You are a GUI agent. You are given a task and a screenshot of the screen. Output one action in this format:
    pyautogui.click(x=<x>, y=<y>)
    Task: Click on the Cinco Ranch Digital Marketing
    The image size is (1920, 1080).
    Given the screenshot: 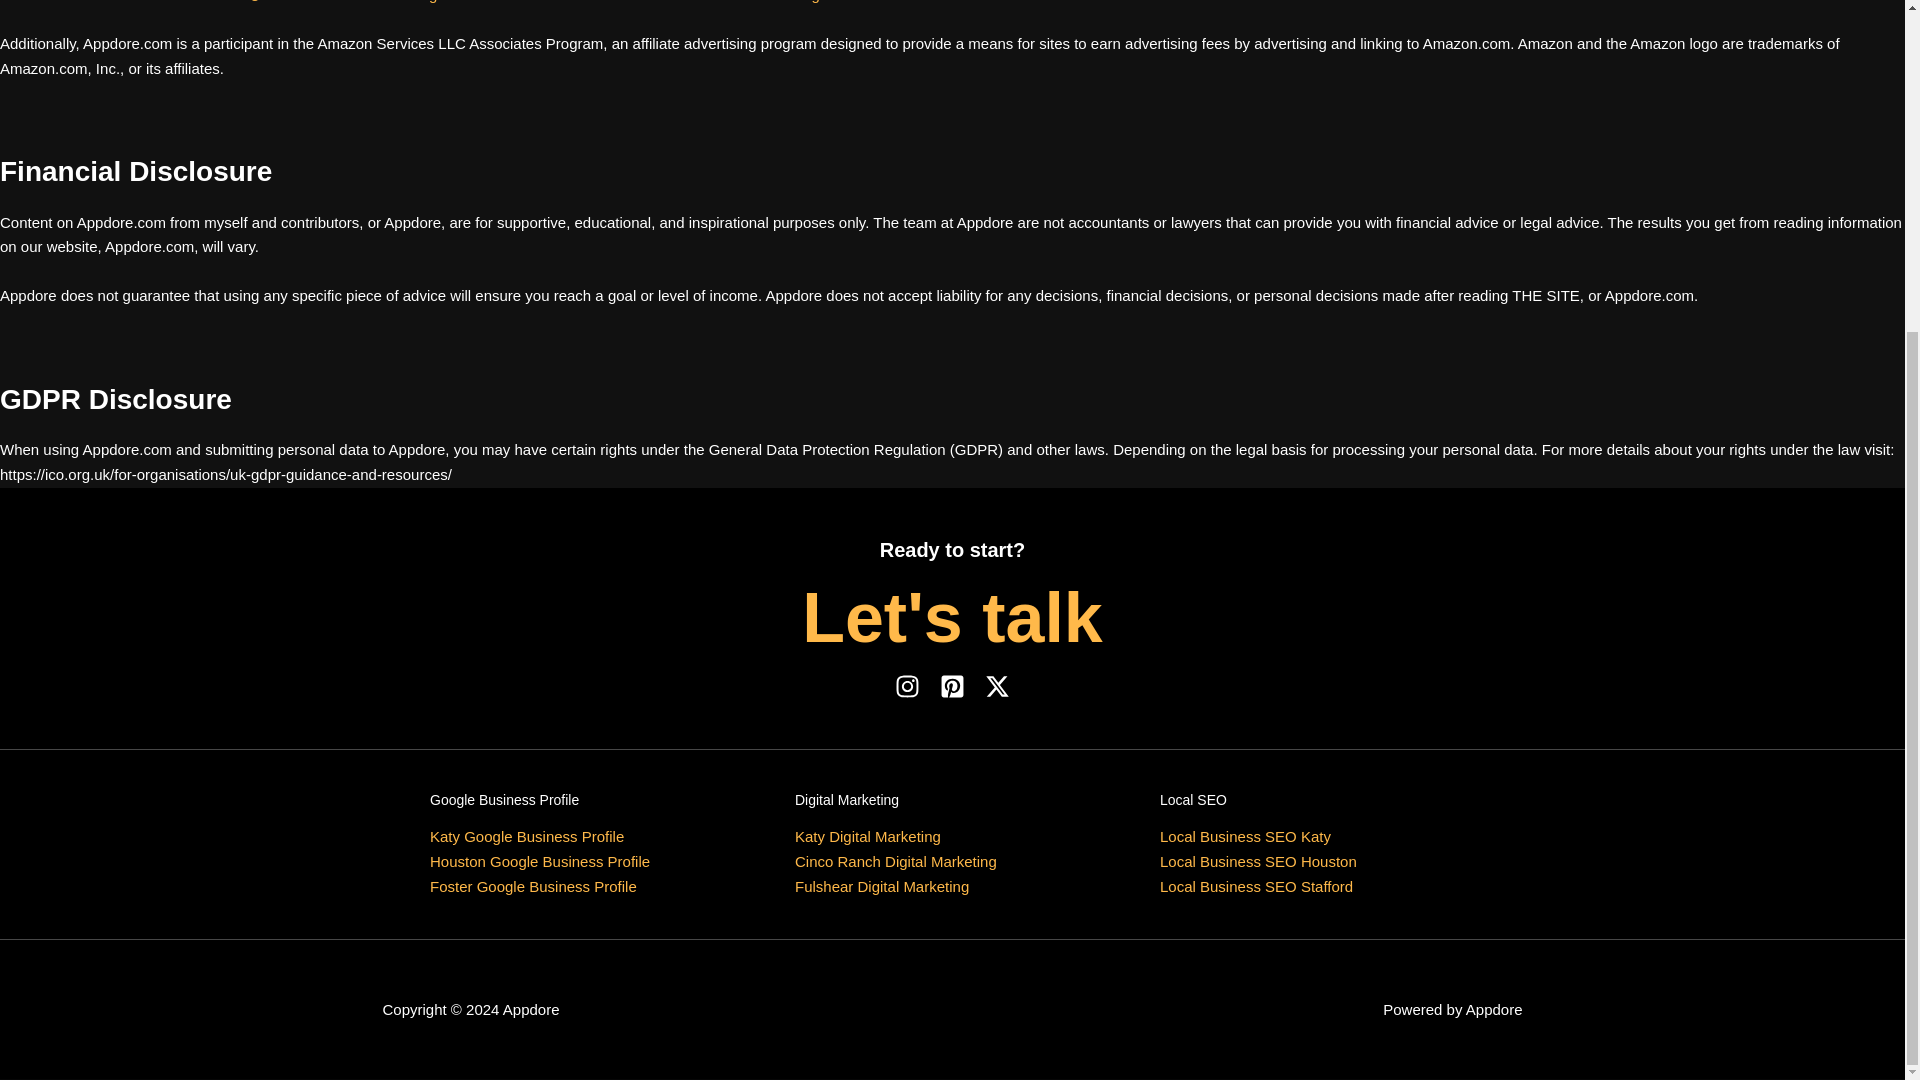 What is the action you would take?
    pyautogui.click(x=895, y=862)
    